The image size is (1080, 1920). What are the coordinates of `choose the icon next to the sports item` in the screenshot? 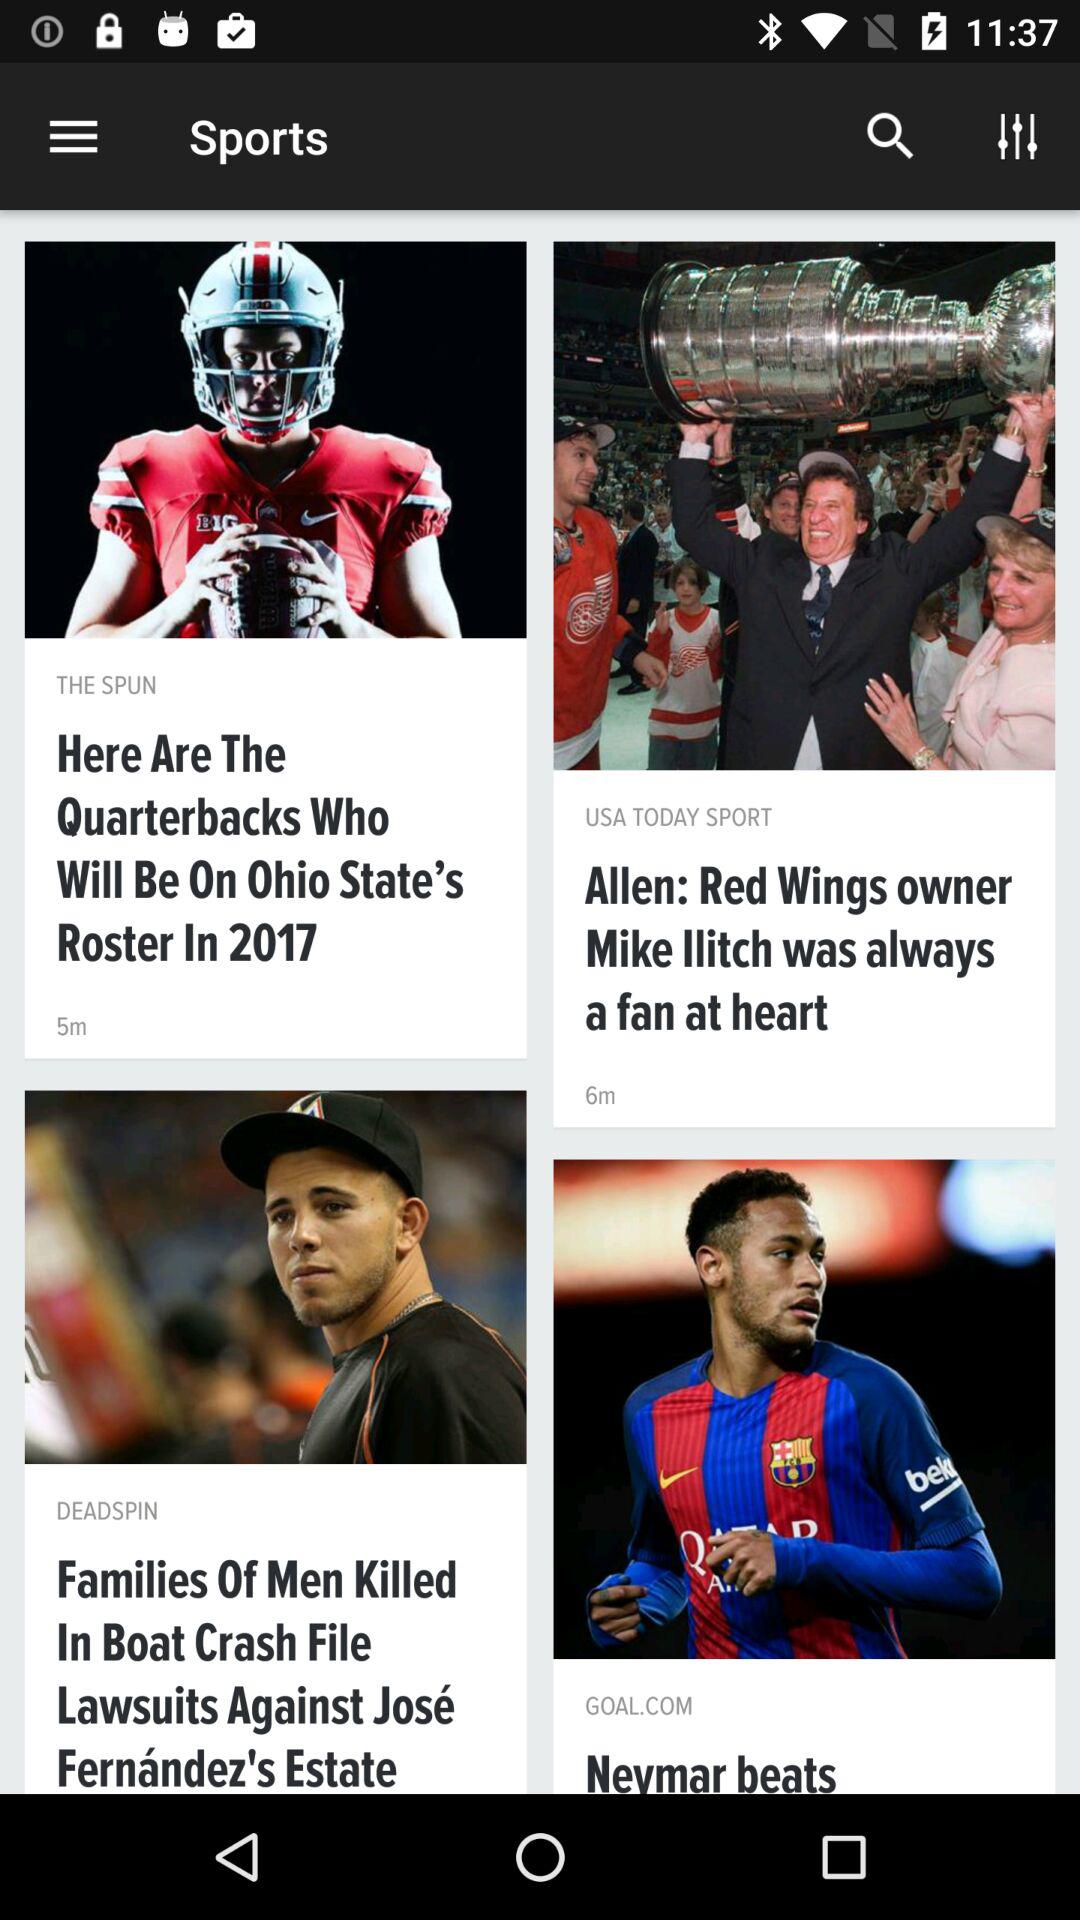 It's located at (73, 136).